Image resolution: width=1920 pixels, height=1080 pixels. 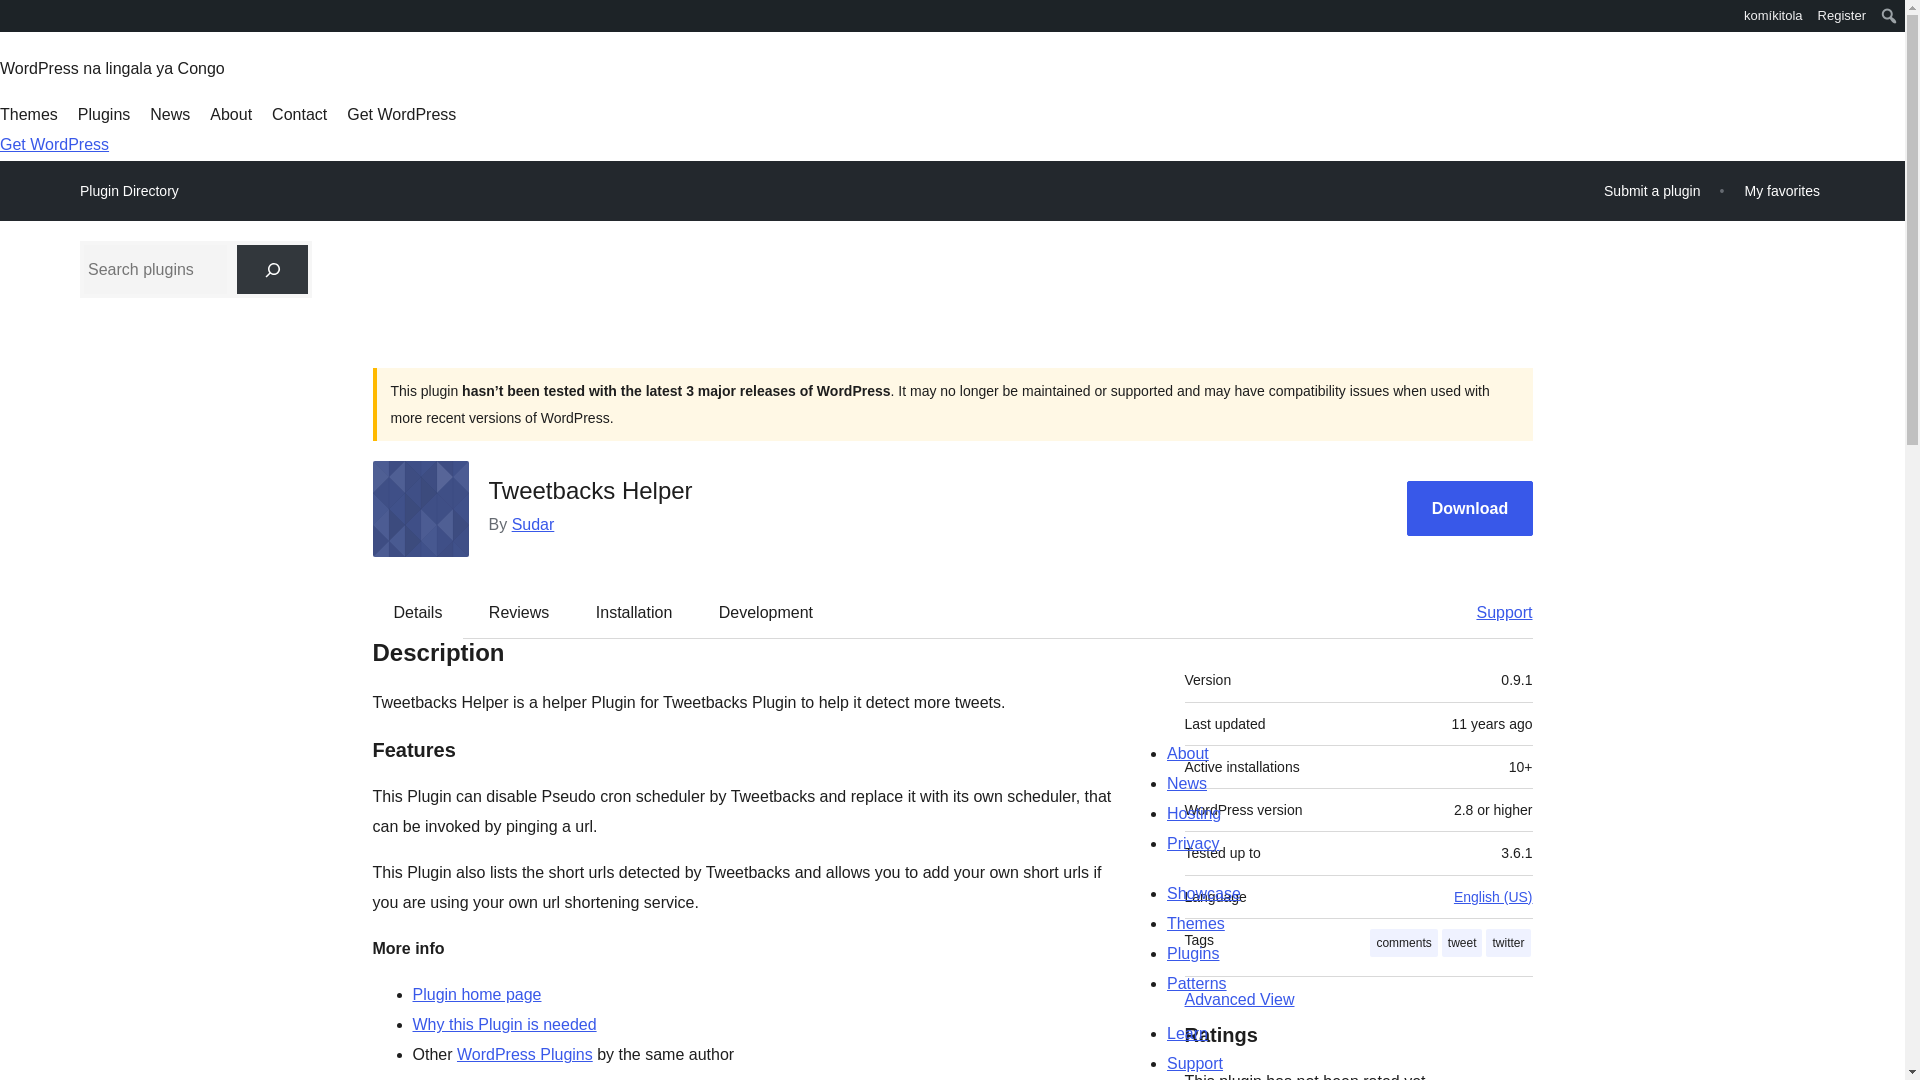 I want to click on Why this Plugin is needed, so click(x=504, y=1024).